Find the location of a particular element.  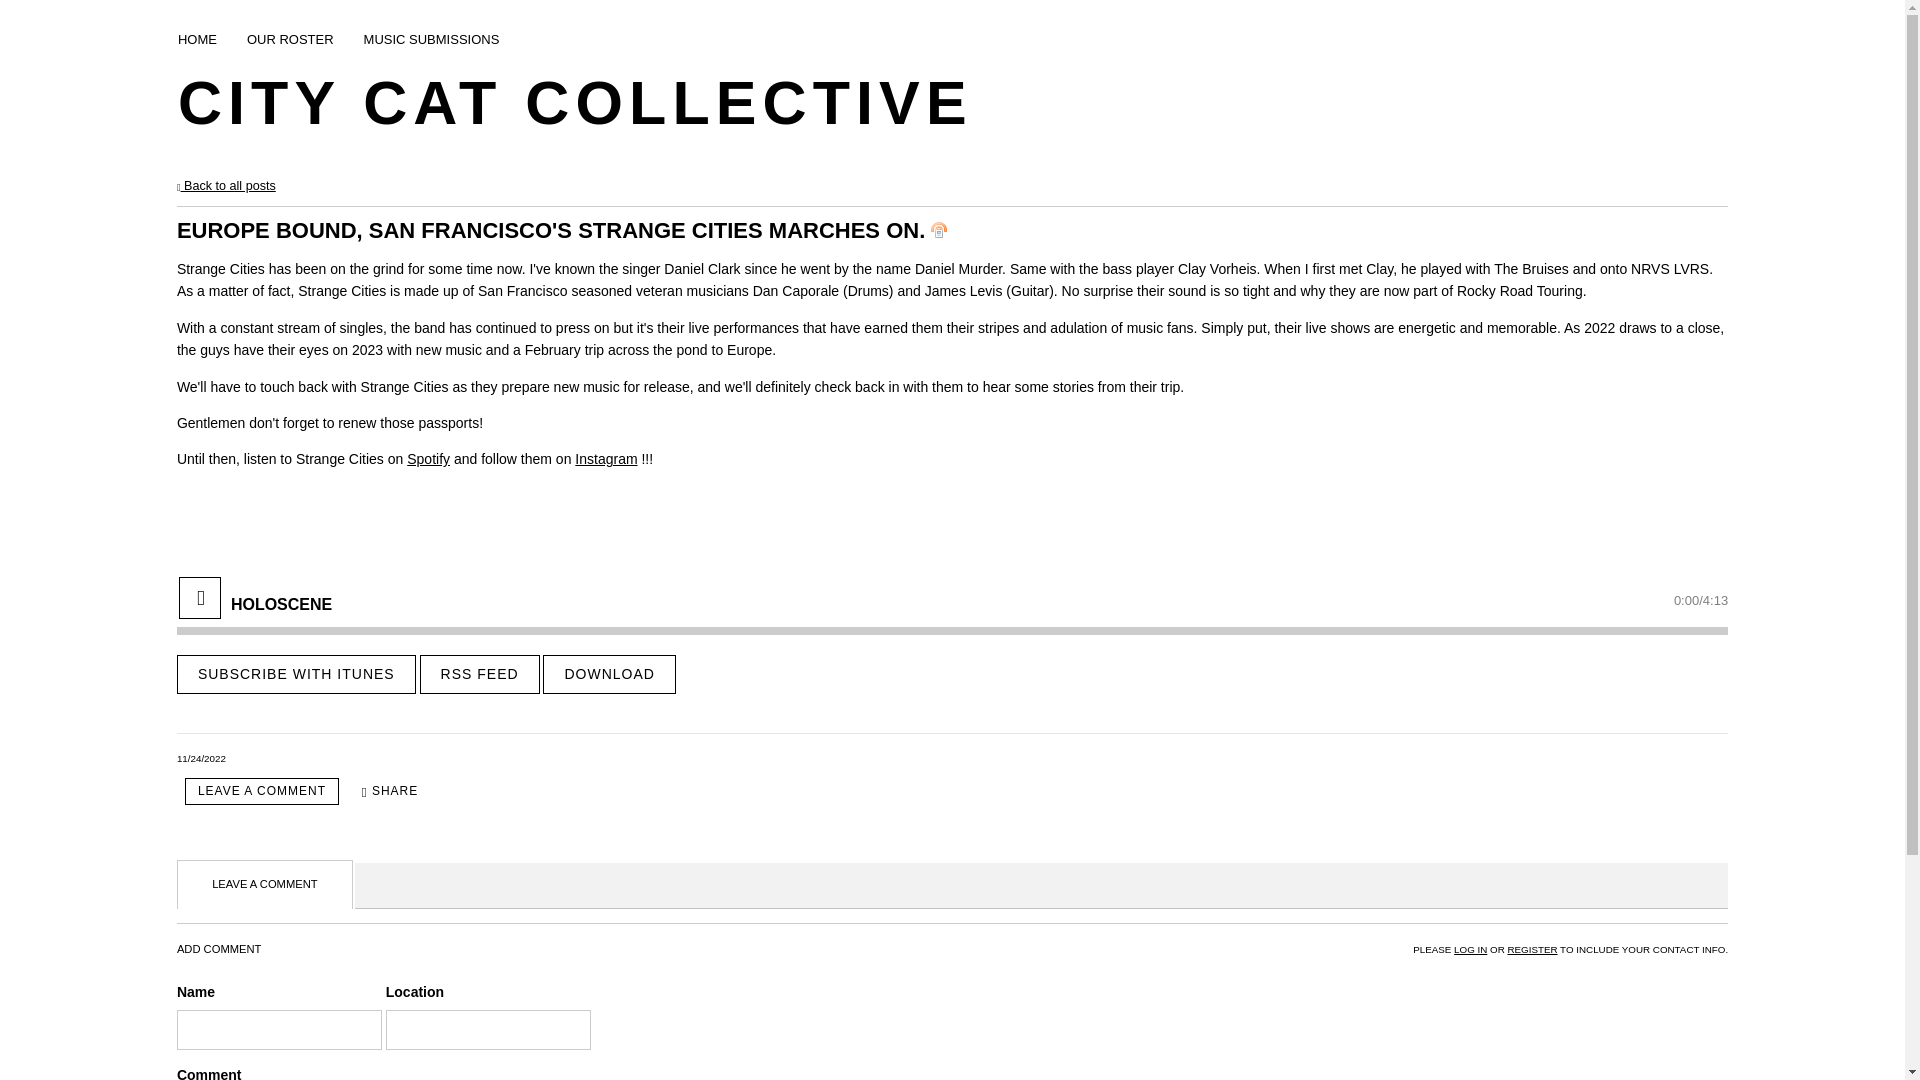

OUR ROSTER is located at coordinates (290, 44).